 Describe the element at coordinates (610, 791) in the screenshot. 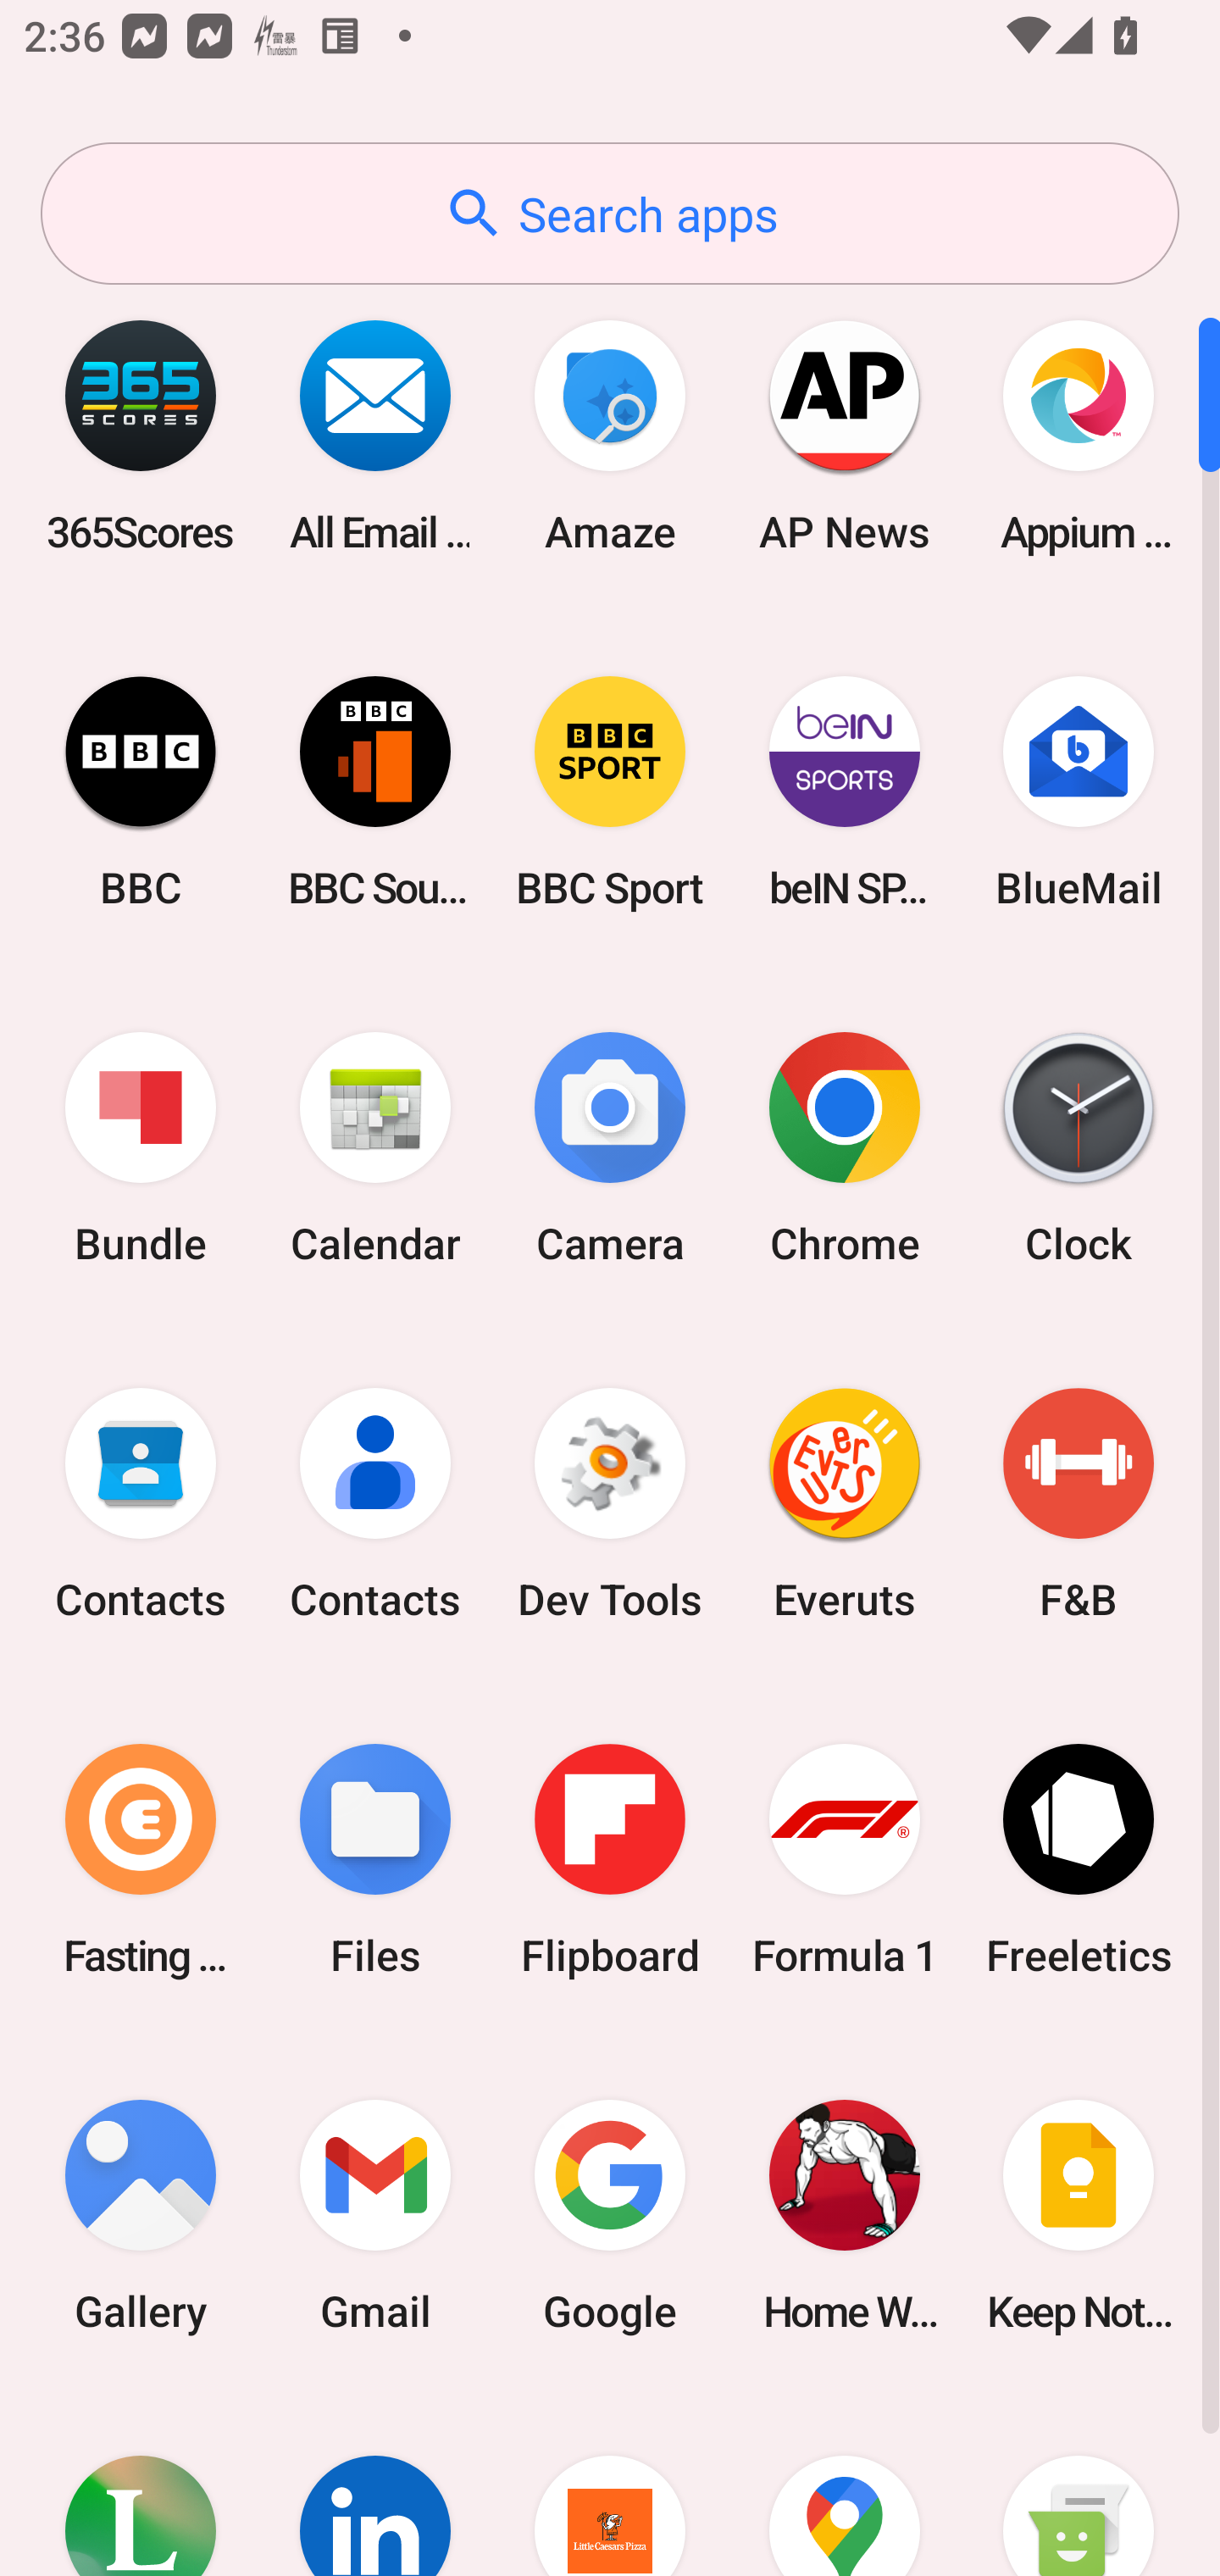

I see `BBC Sport` at that location.